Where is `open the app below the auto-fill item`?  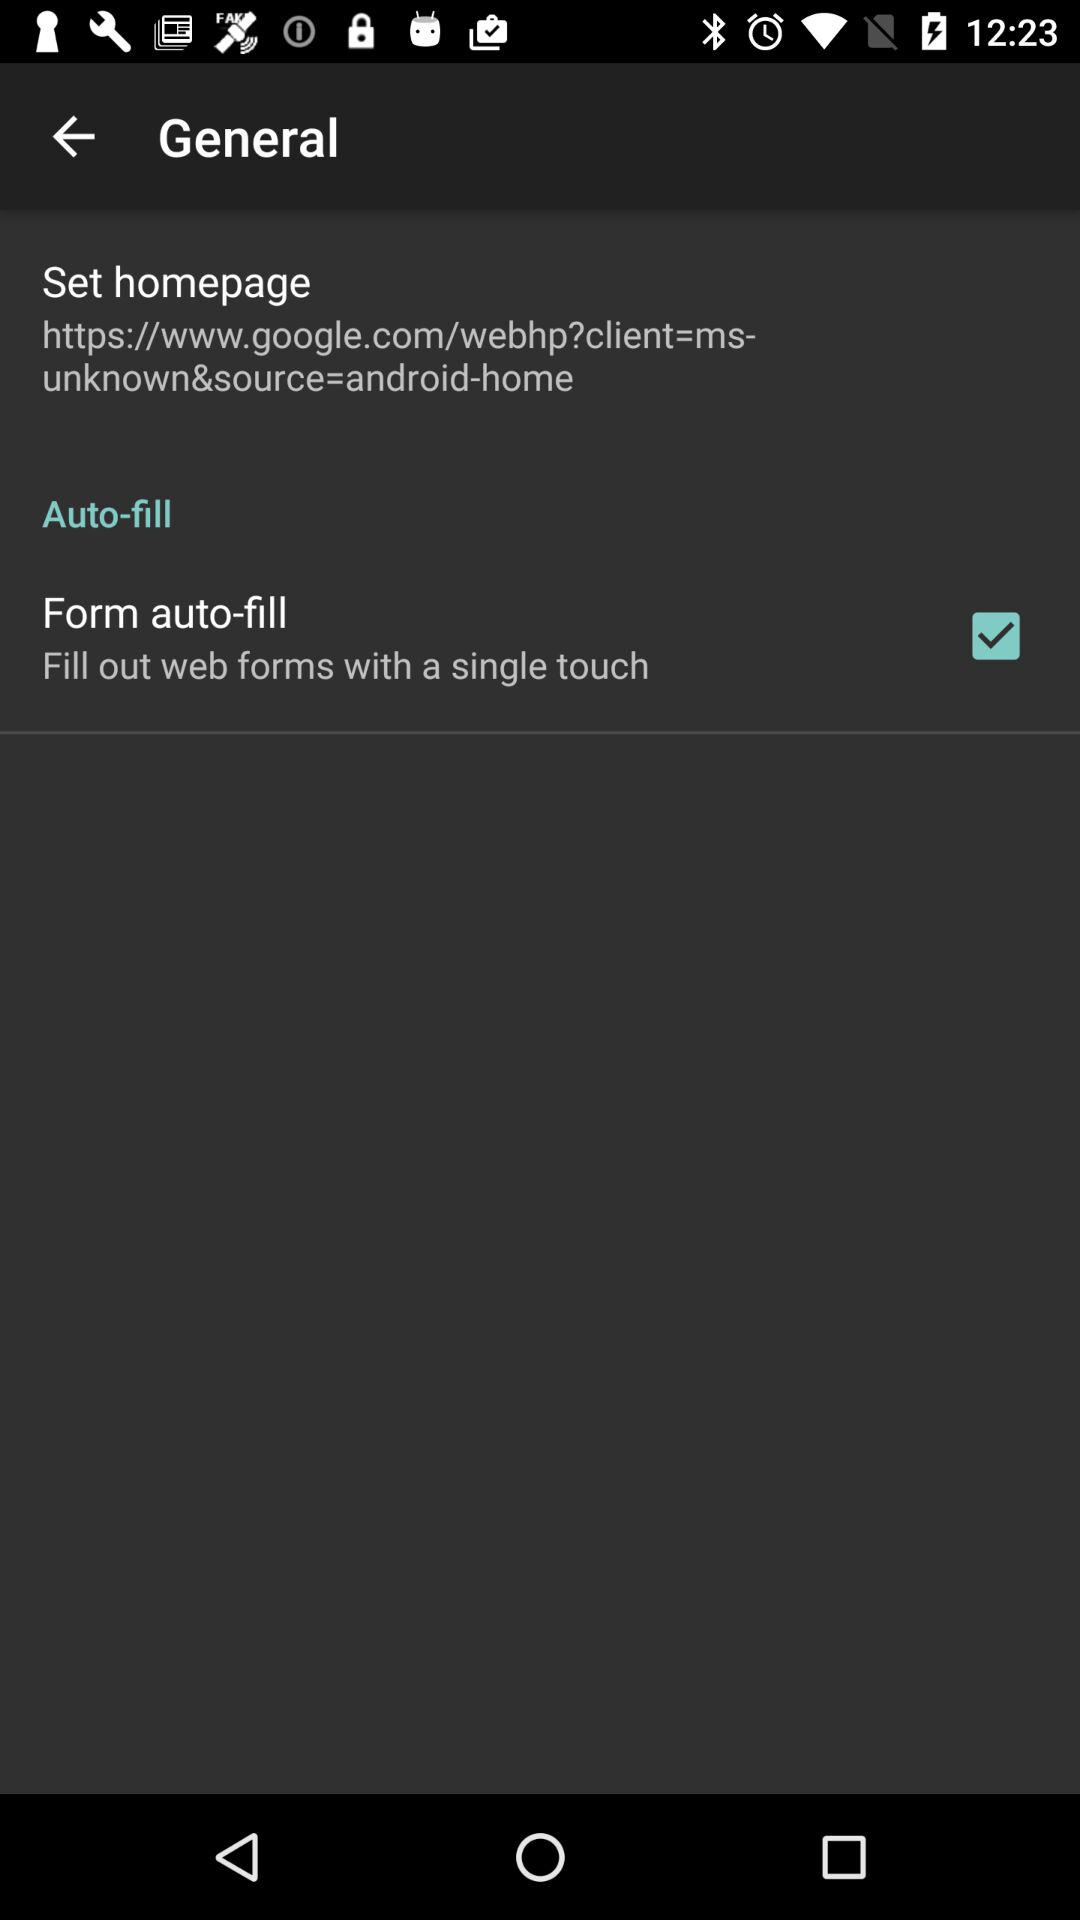
open the app below the auto-fill item is located at coordinates (996, 636).